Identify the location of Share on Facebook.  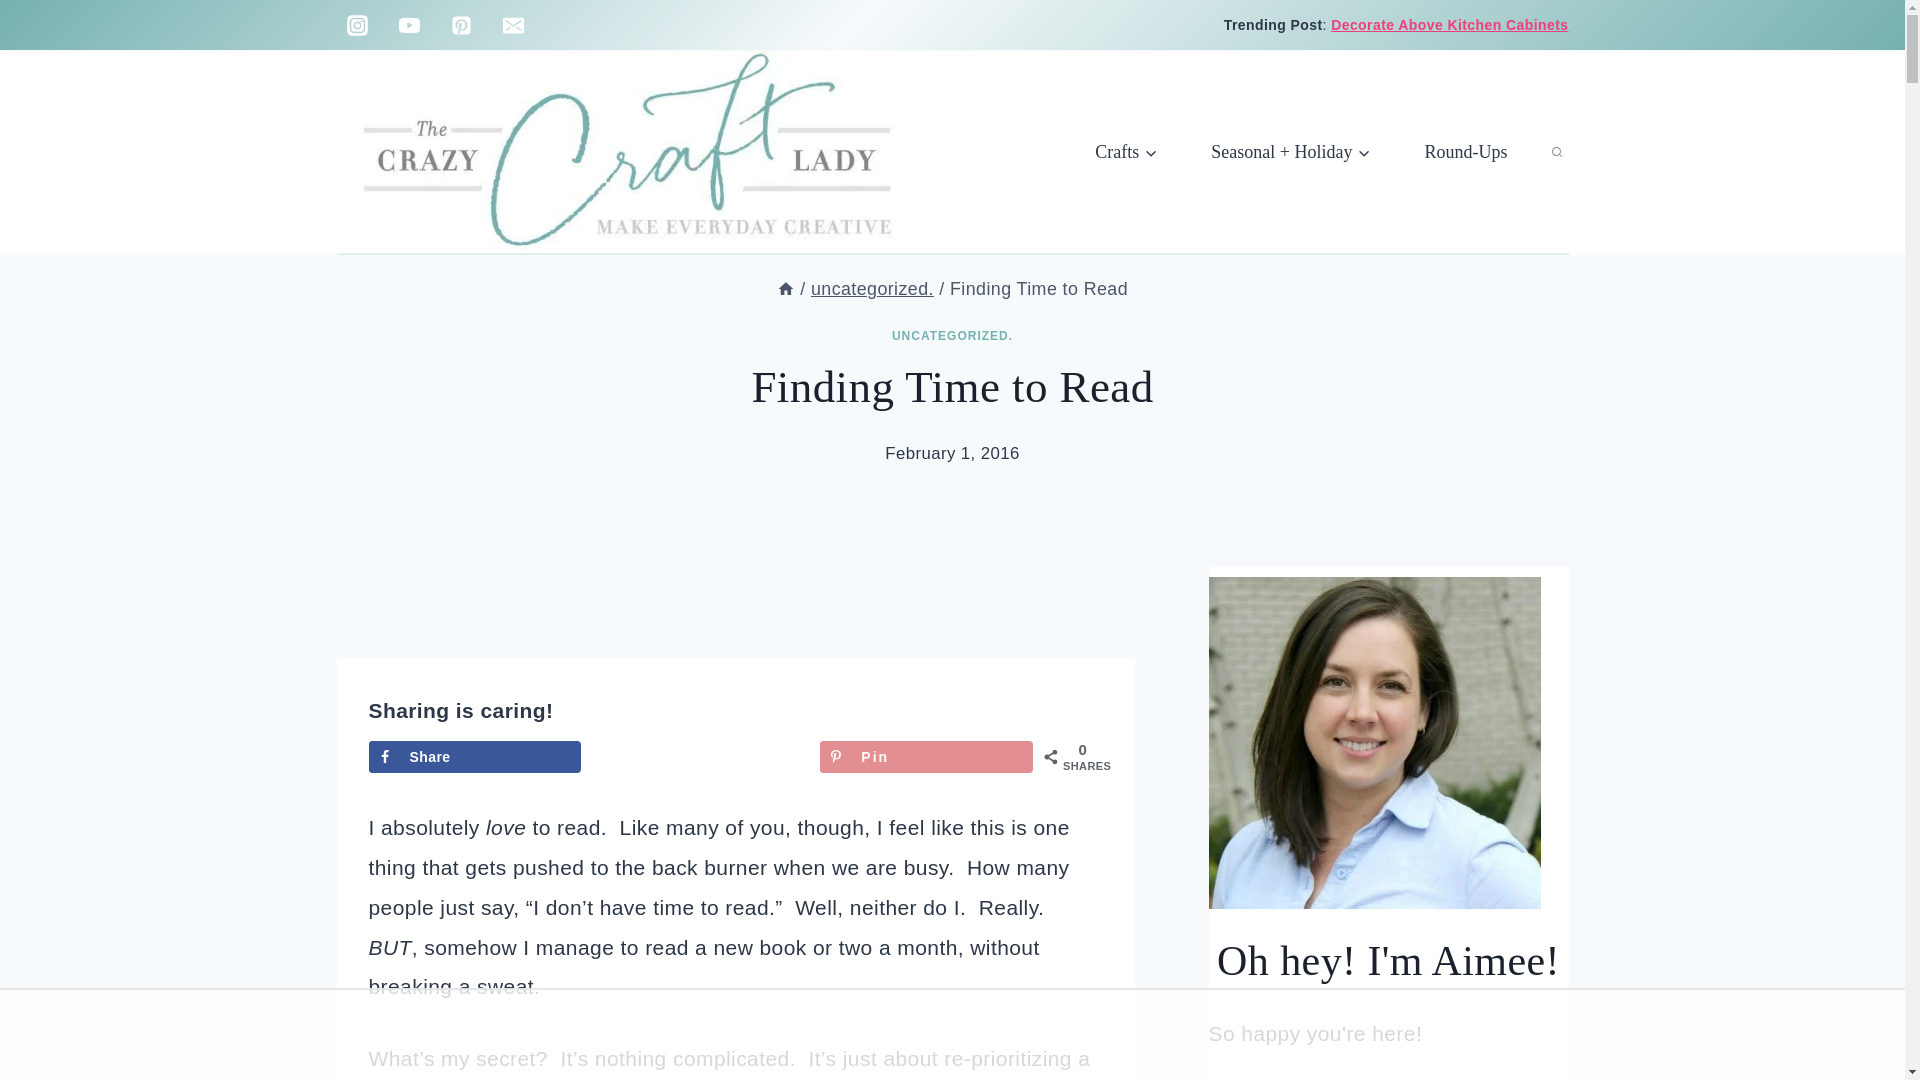
(474, 756).